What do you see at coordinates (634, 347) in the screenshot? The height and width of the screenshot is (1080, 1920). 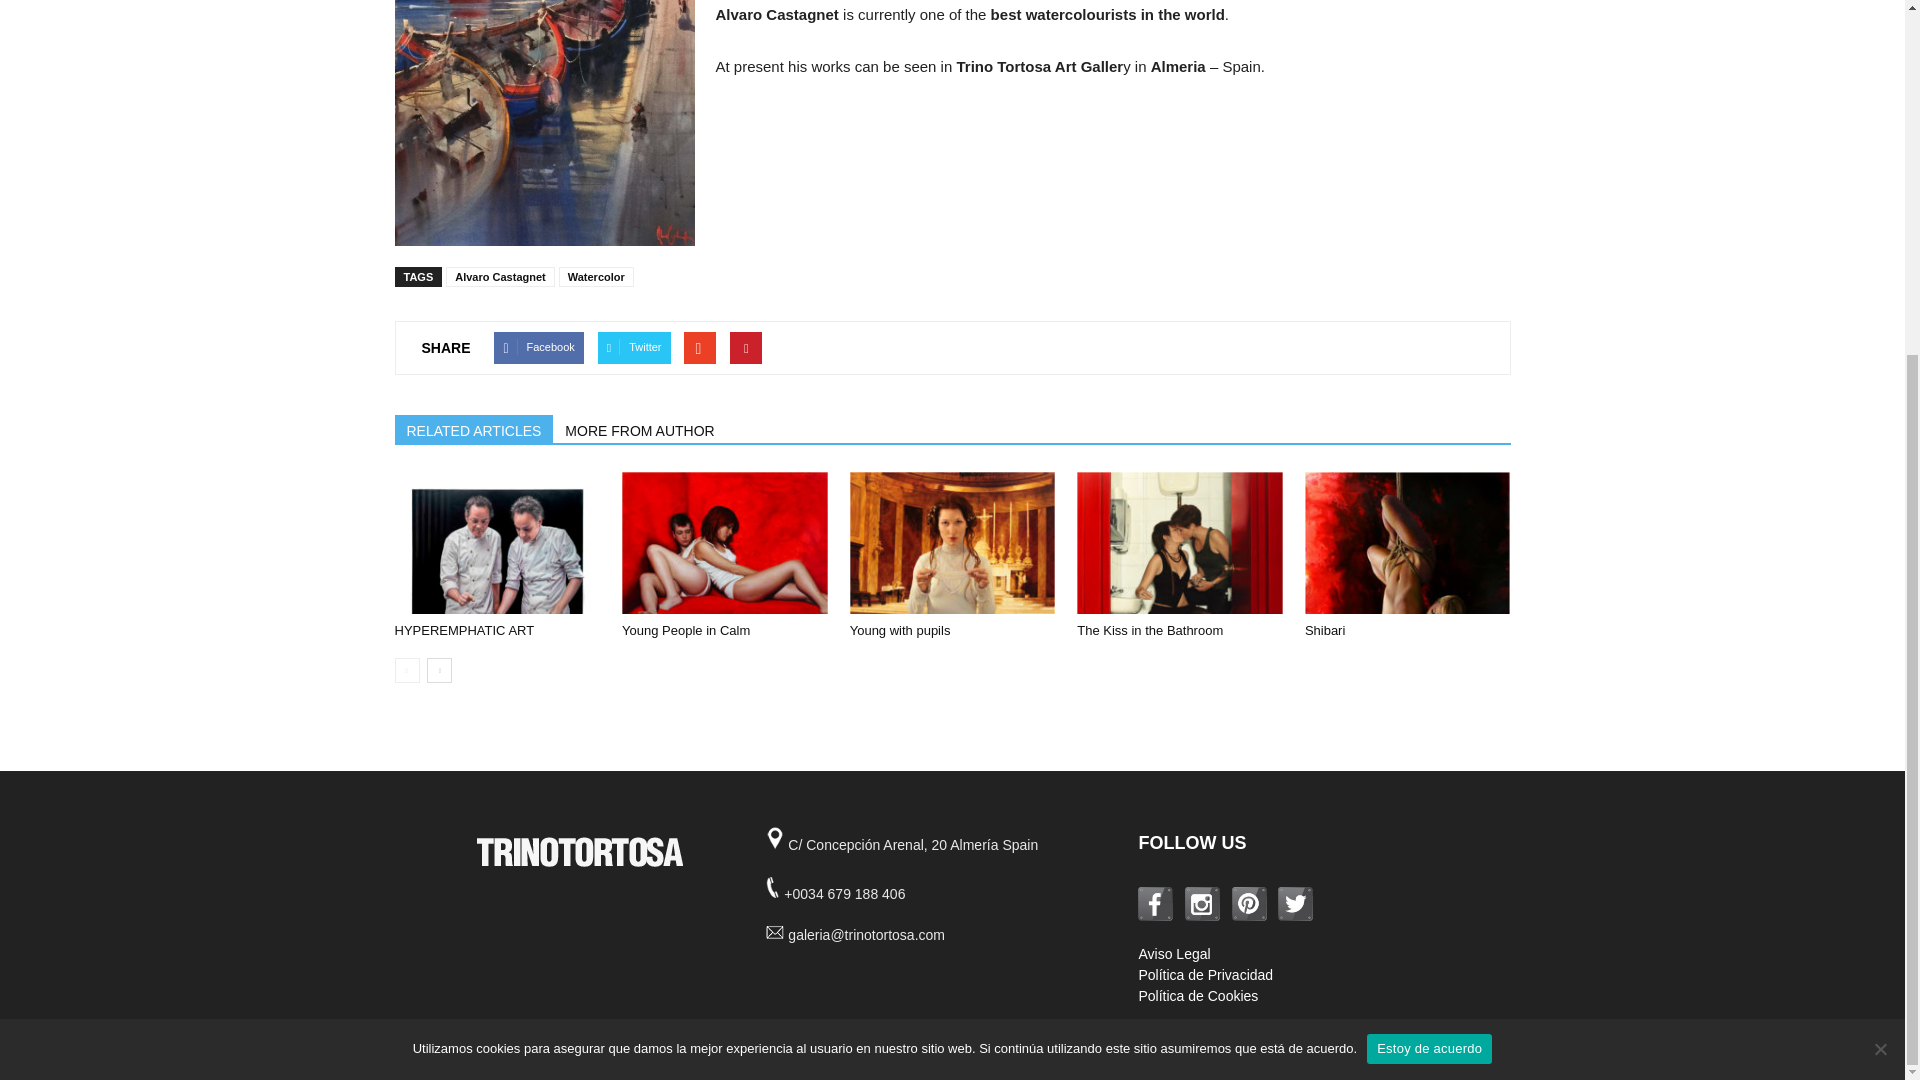 I see `Twitter` at bounding box center [634, 347].